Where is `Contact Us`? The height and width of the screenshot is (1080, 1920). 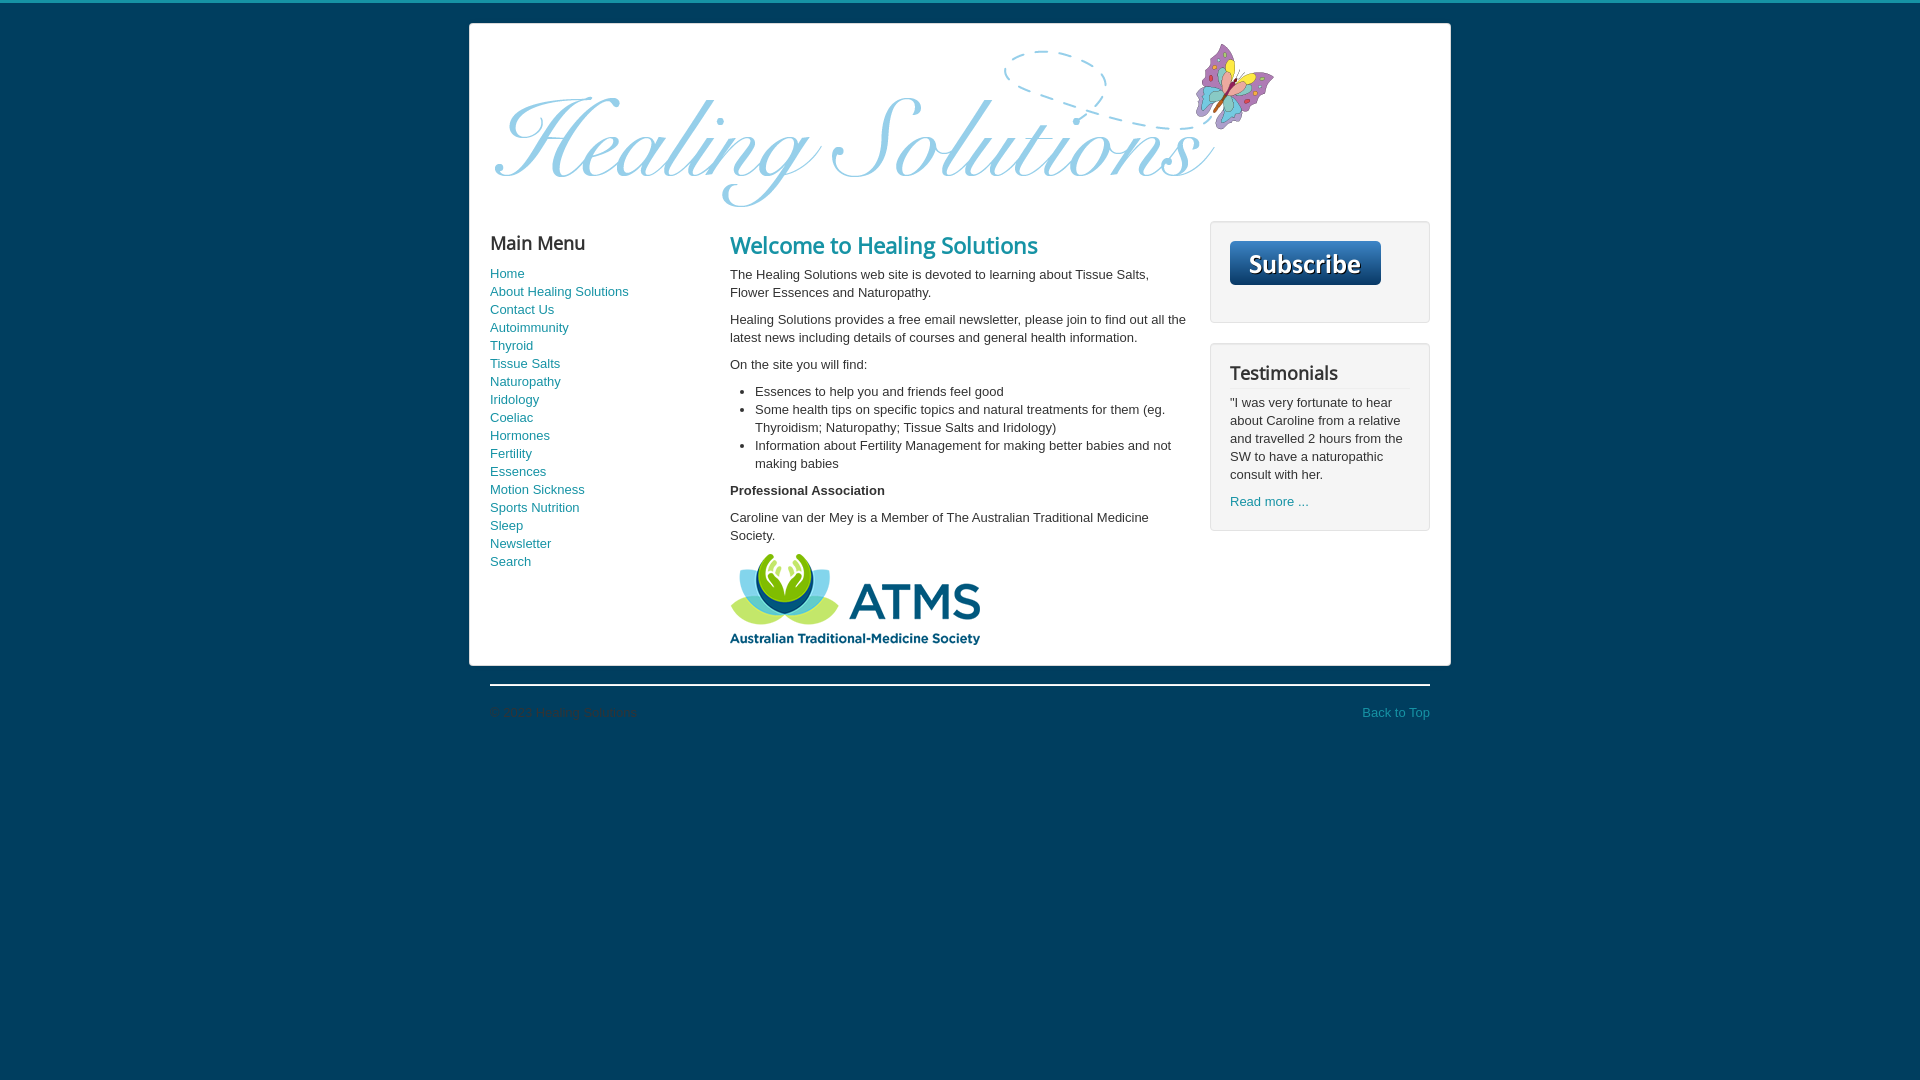 Contact Us is located at coordinates (600, 310).